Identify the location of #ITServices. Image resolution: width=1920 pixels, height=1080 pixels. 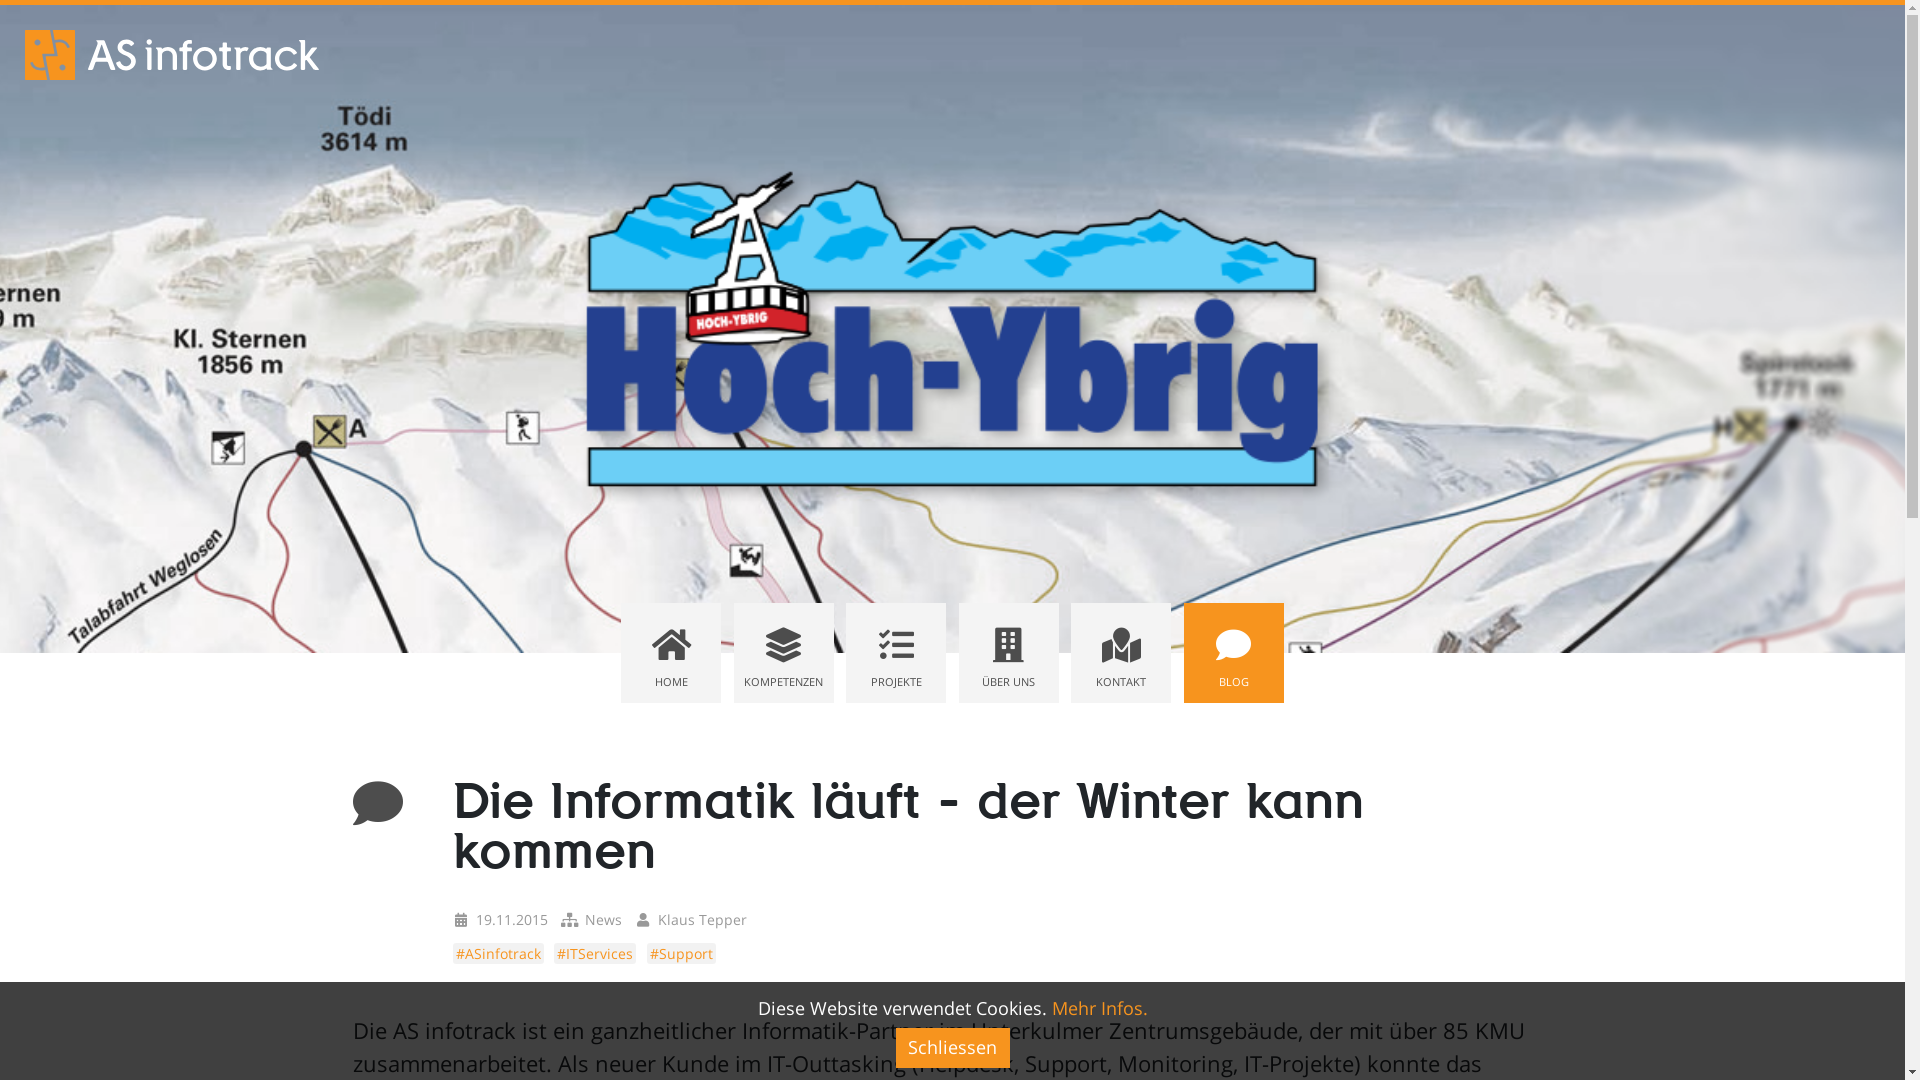
(595, 954).